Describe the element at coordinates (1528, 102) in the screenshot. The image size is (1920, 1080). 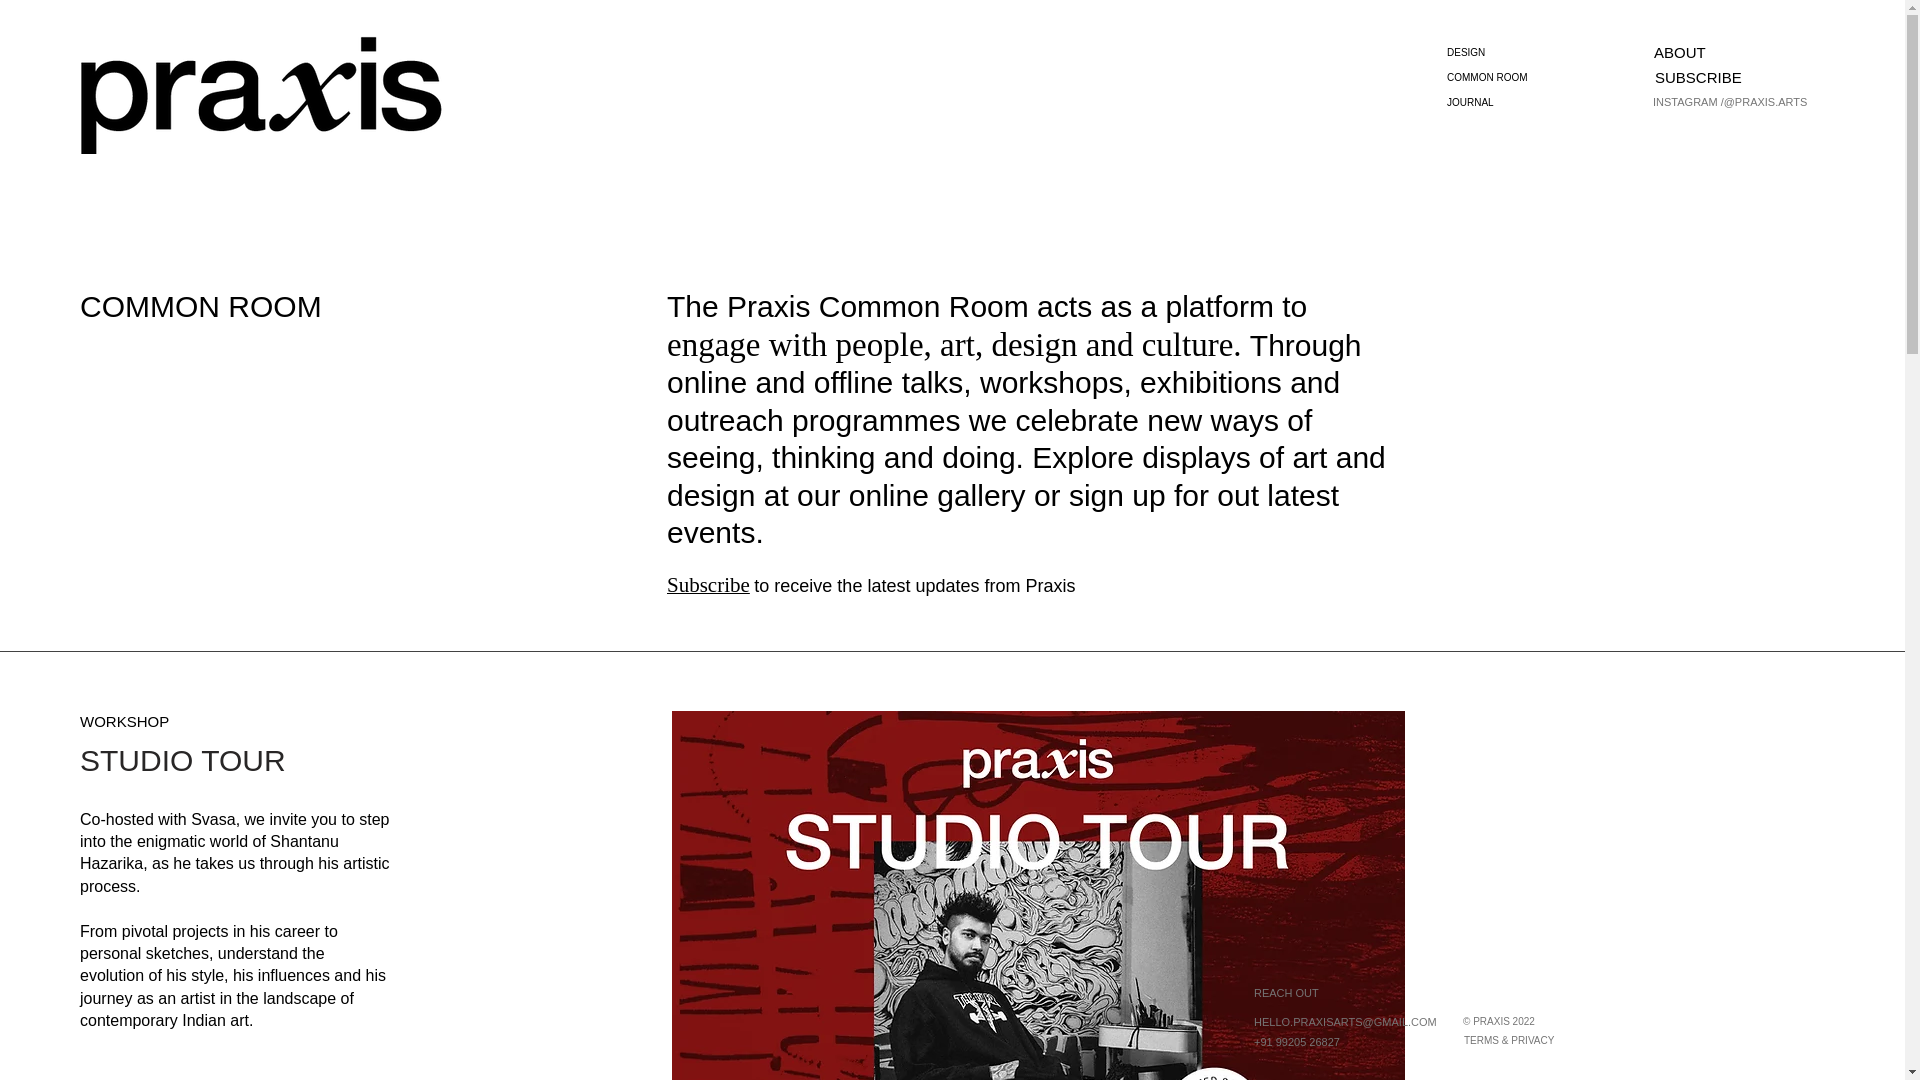
I see `JOURNAL` at that location.